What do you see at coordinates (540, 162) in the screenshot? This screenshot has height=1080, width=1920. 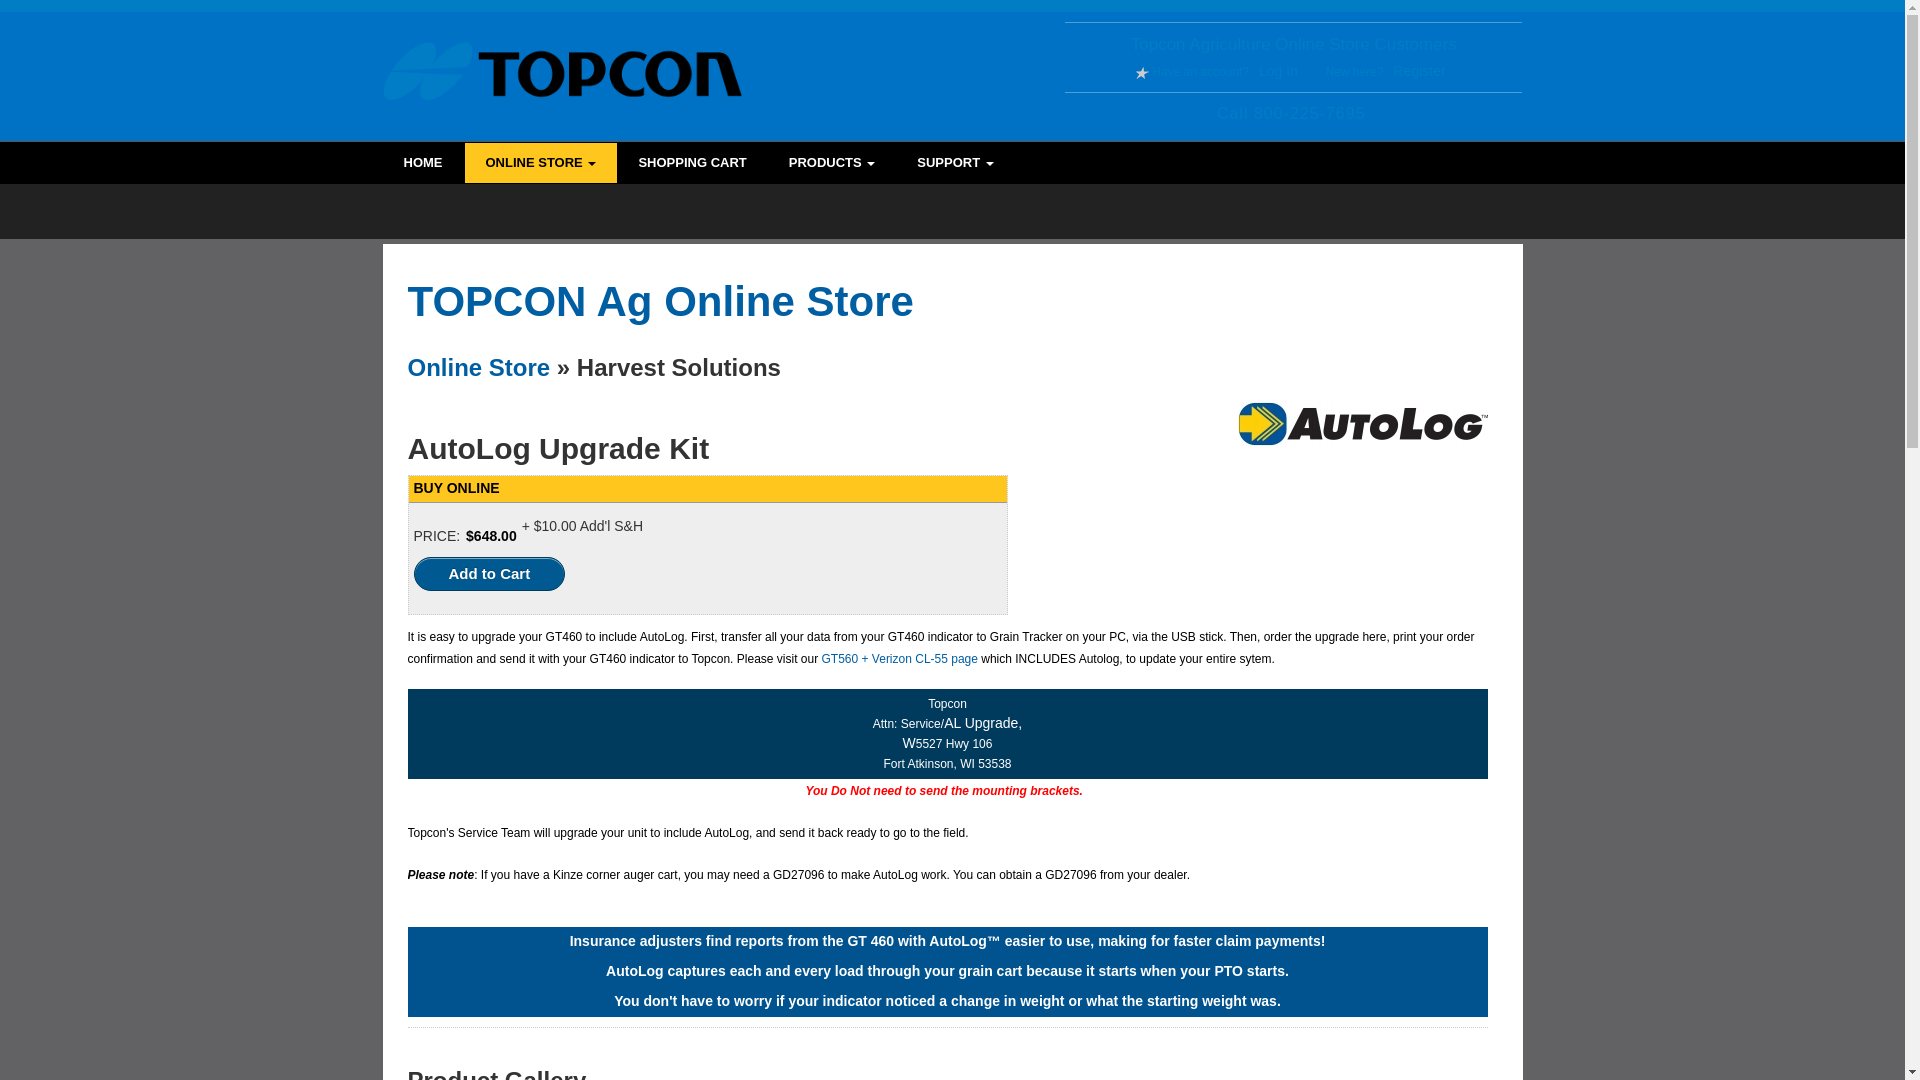 I see `ONLINE STORE` at bounding box center [540, 162].